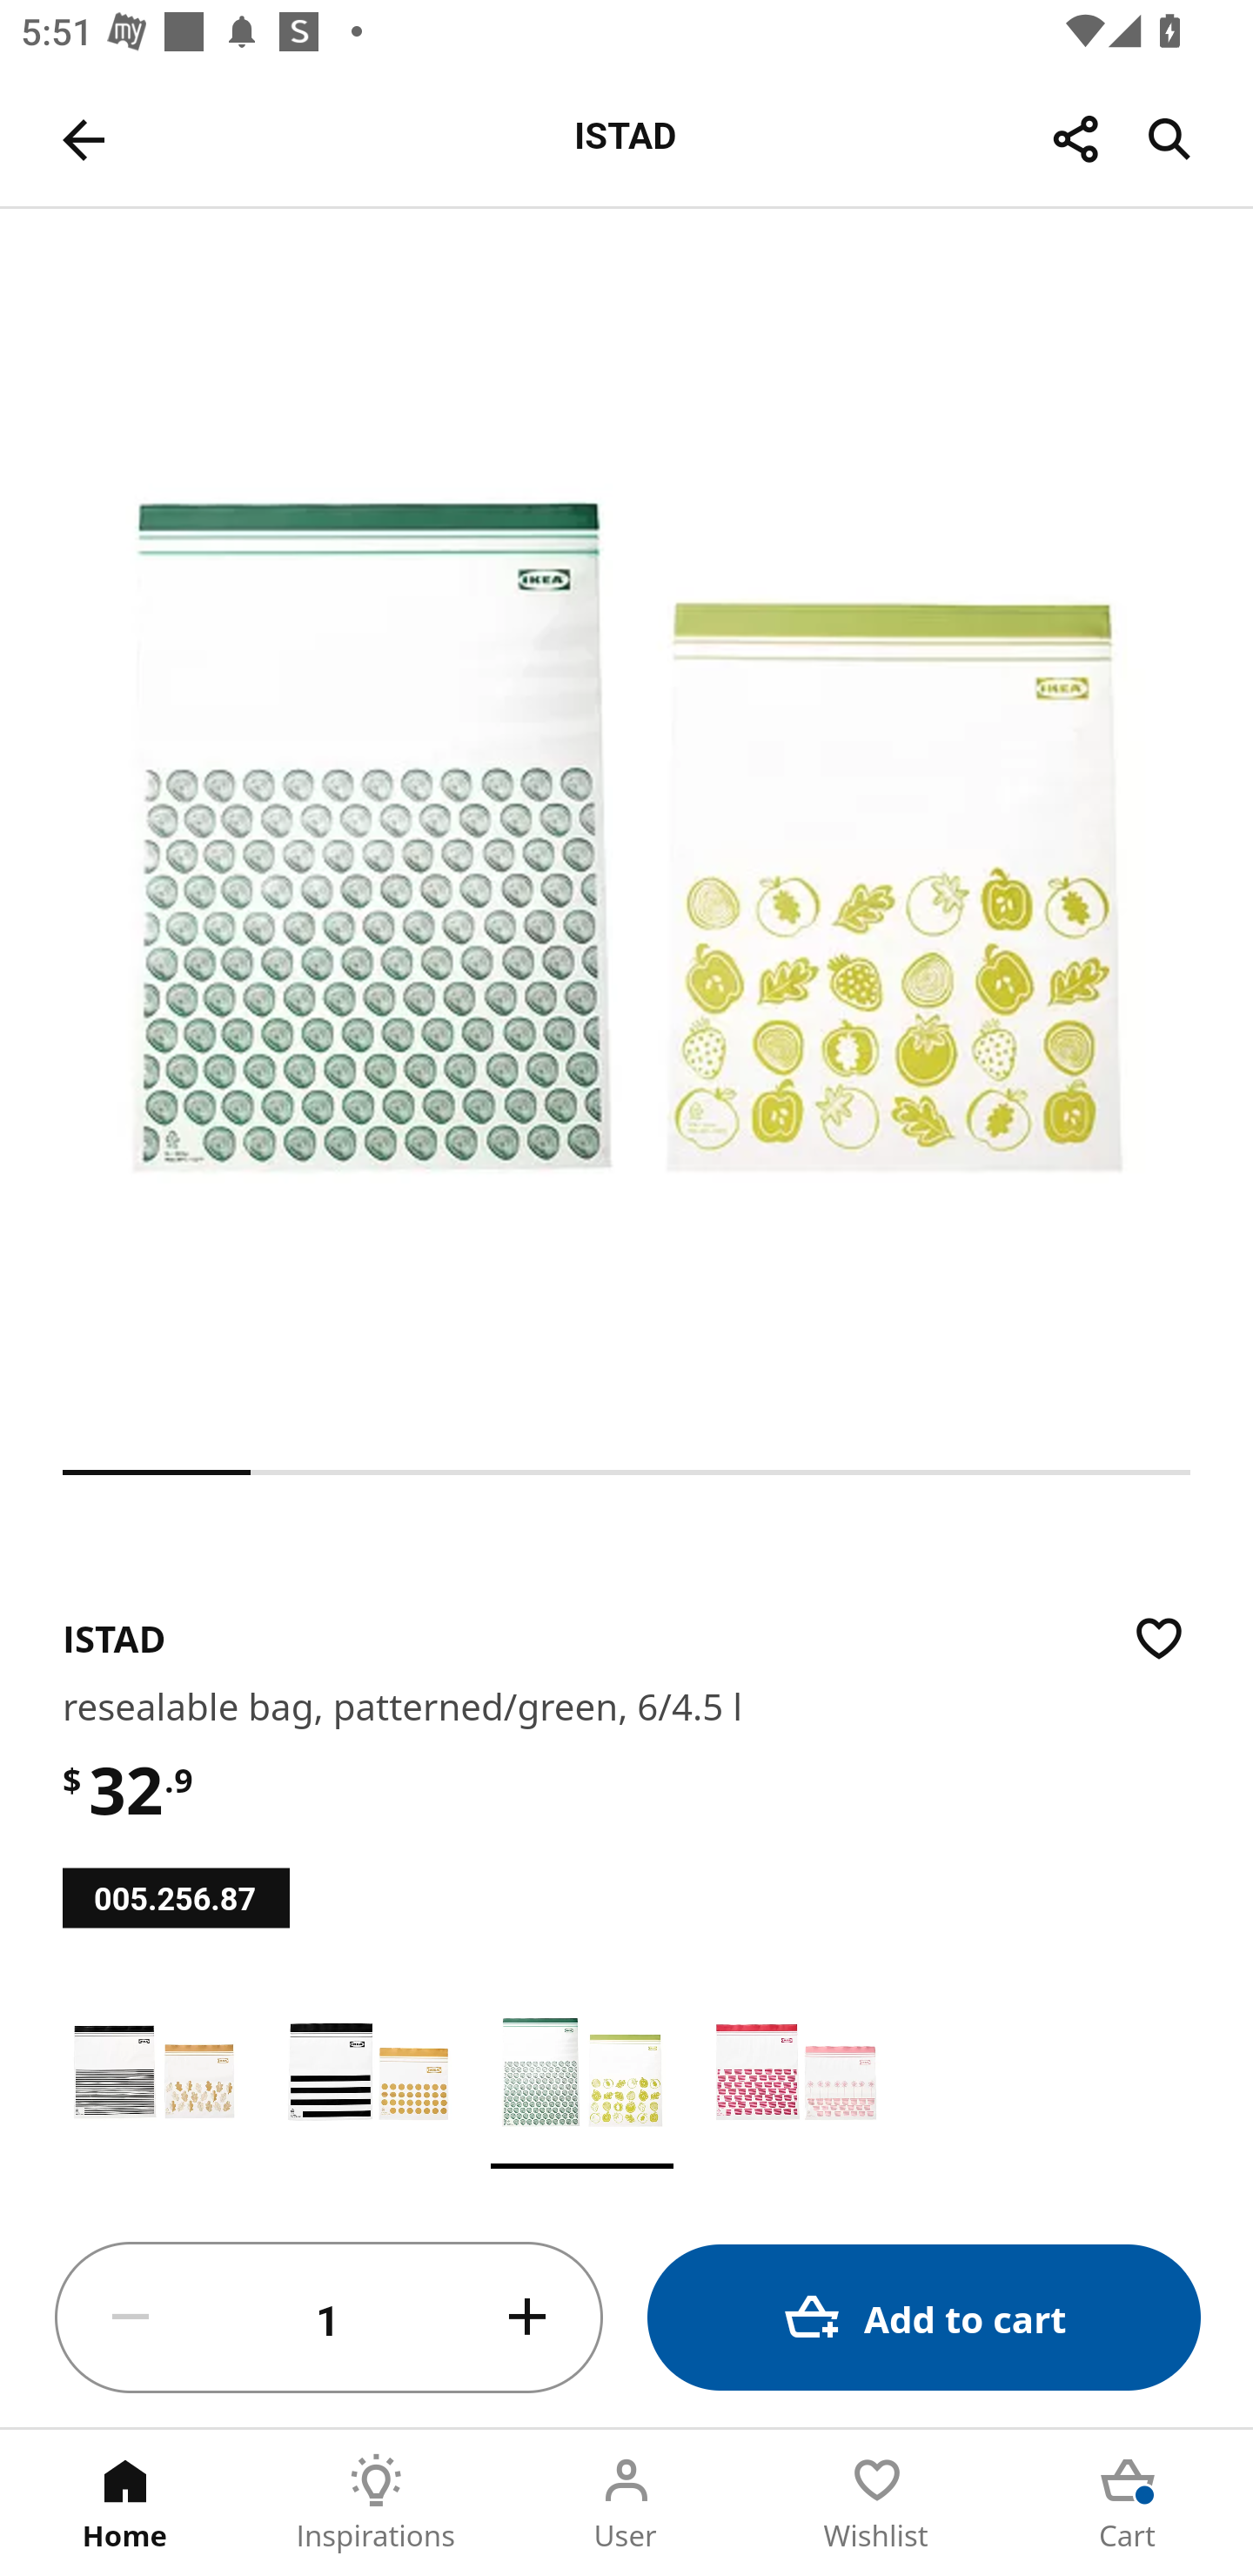 This screenshot has width=1253, height=2576. Describe the element at coordinates (329, 2318) in the screenshot. I see `1` at that location.